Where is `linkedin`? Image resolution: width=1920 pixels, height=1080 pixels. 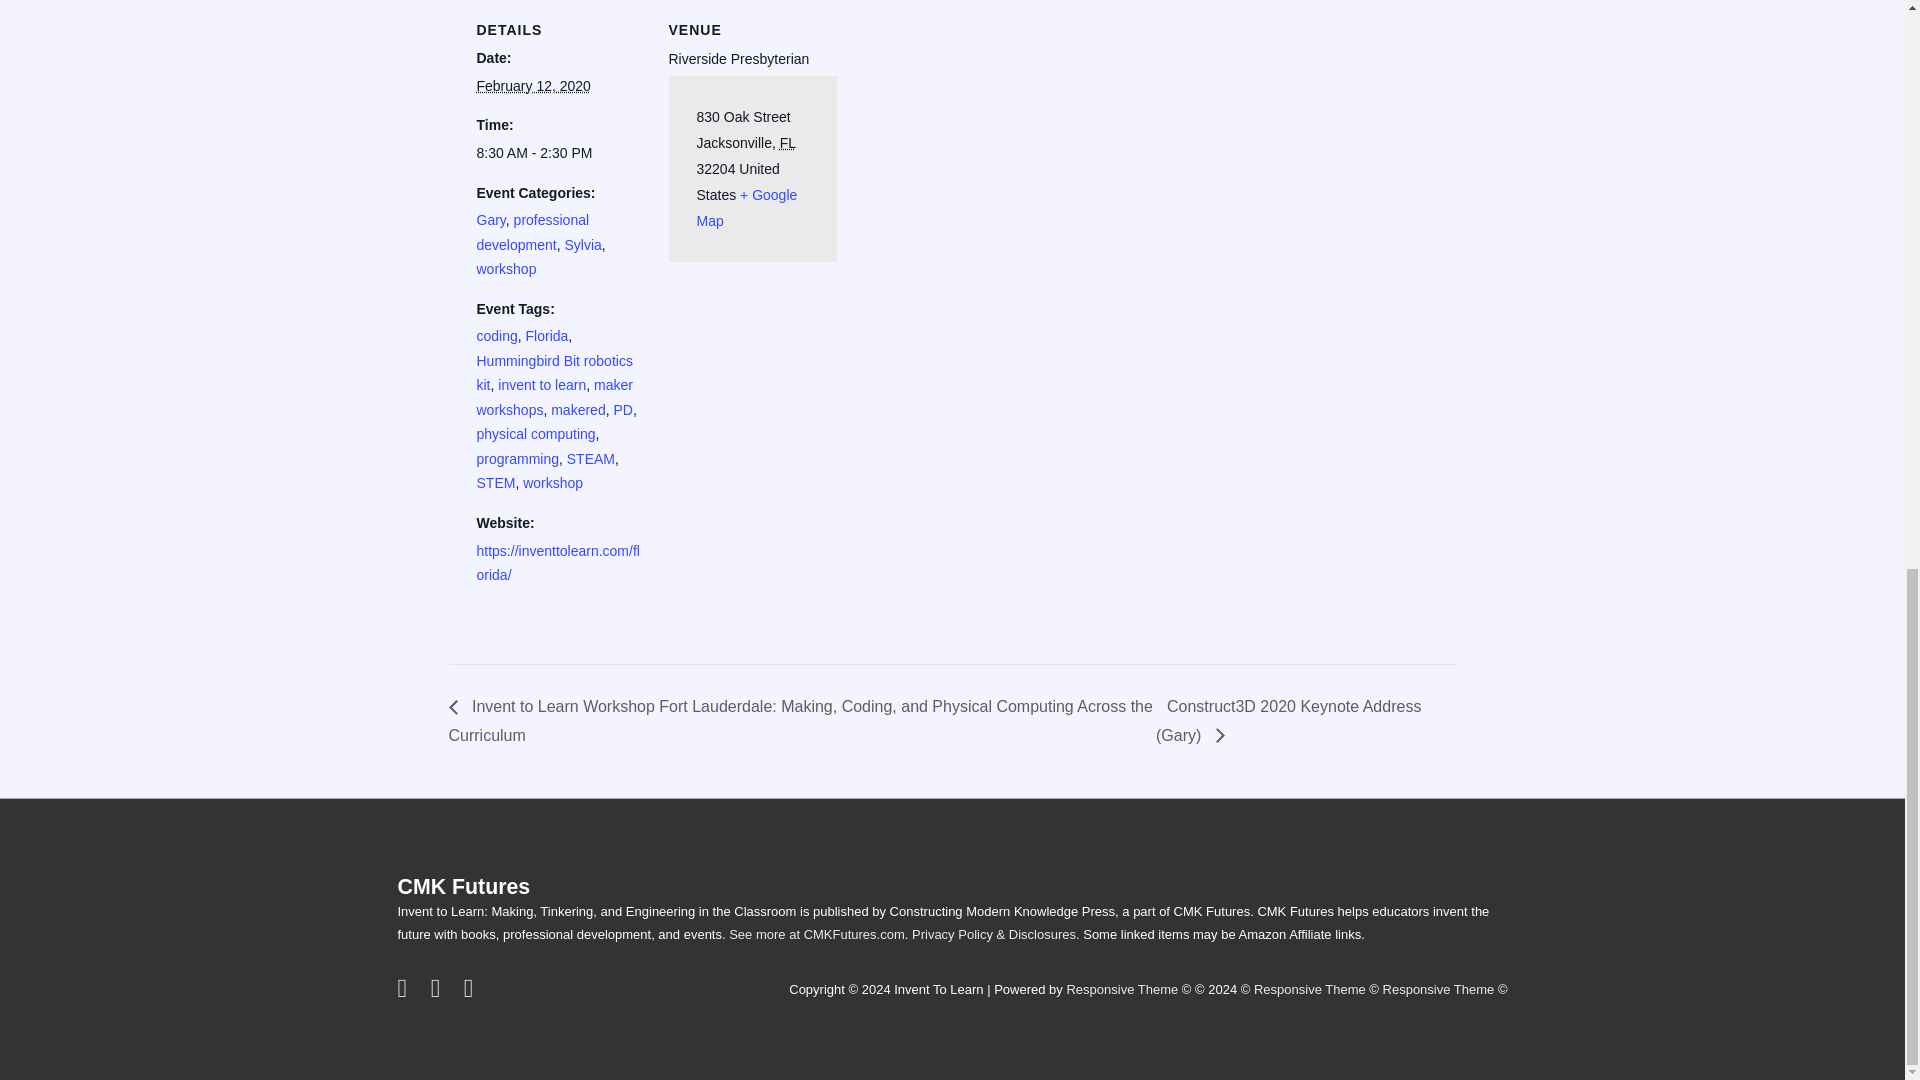
linkedin is located at coordinates (471, 992).